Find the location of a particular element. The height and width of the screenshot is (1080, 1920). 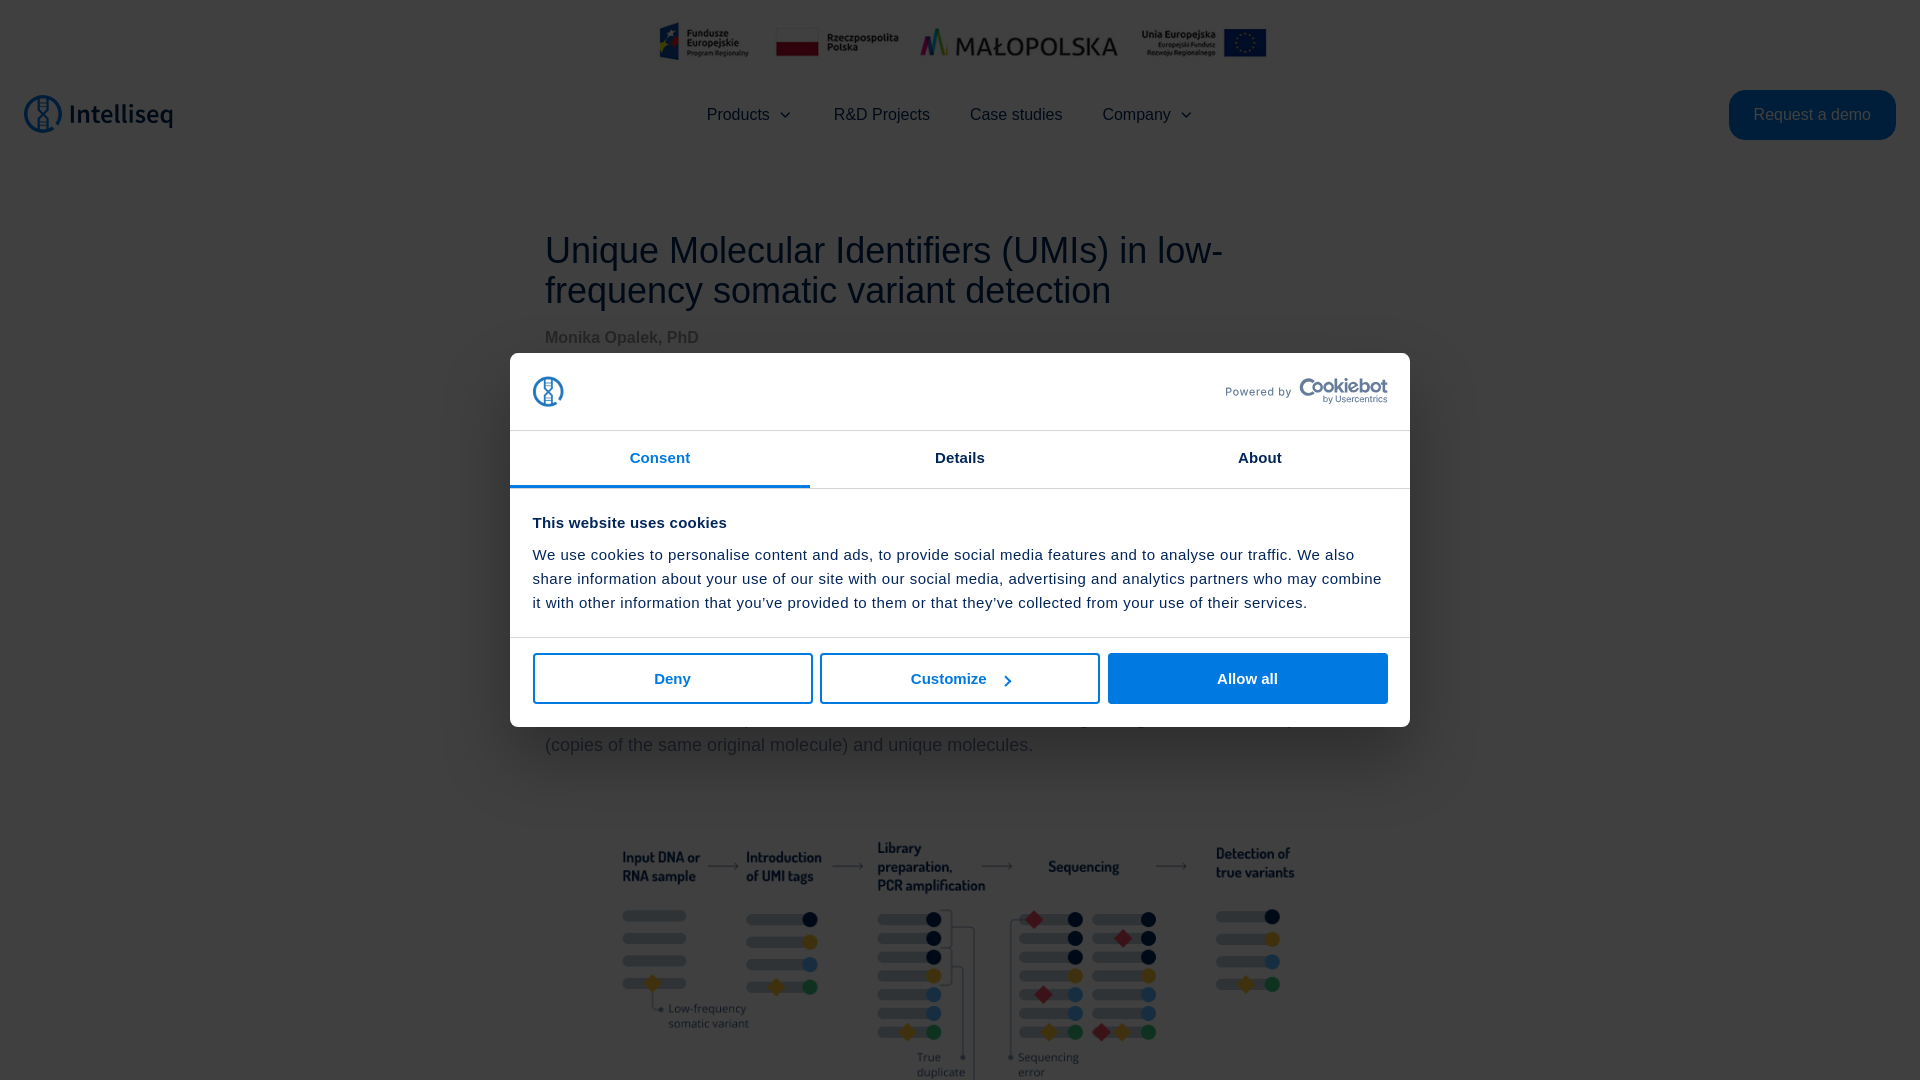

About is located at coordinates (1259, 459).